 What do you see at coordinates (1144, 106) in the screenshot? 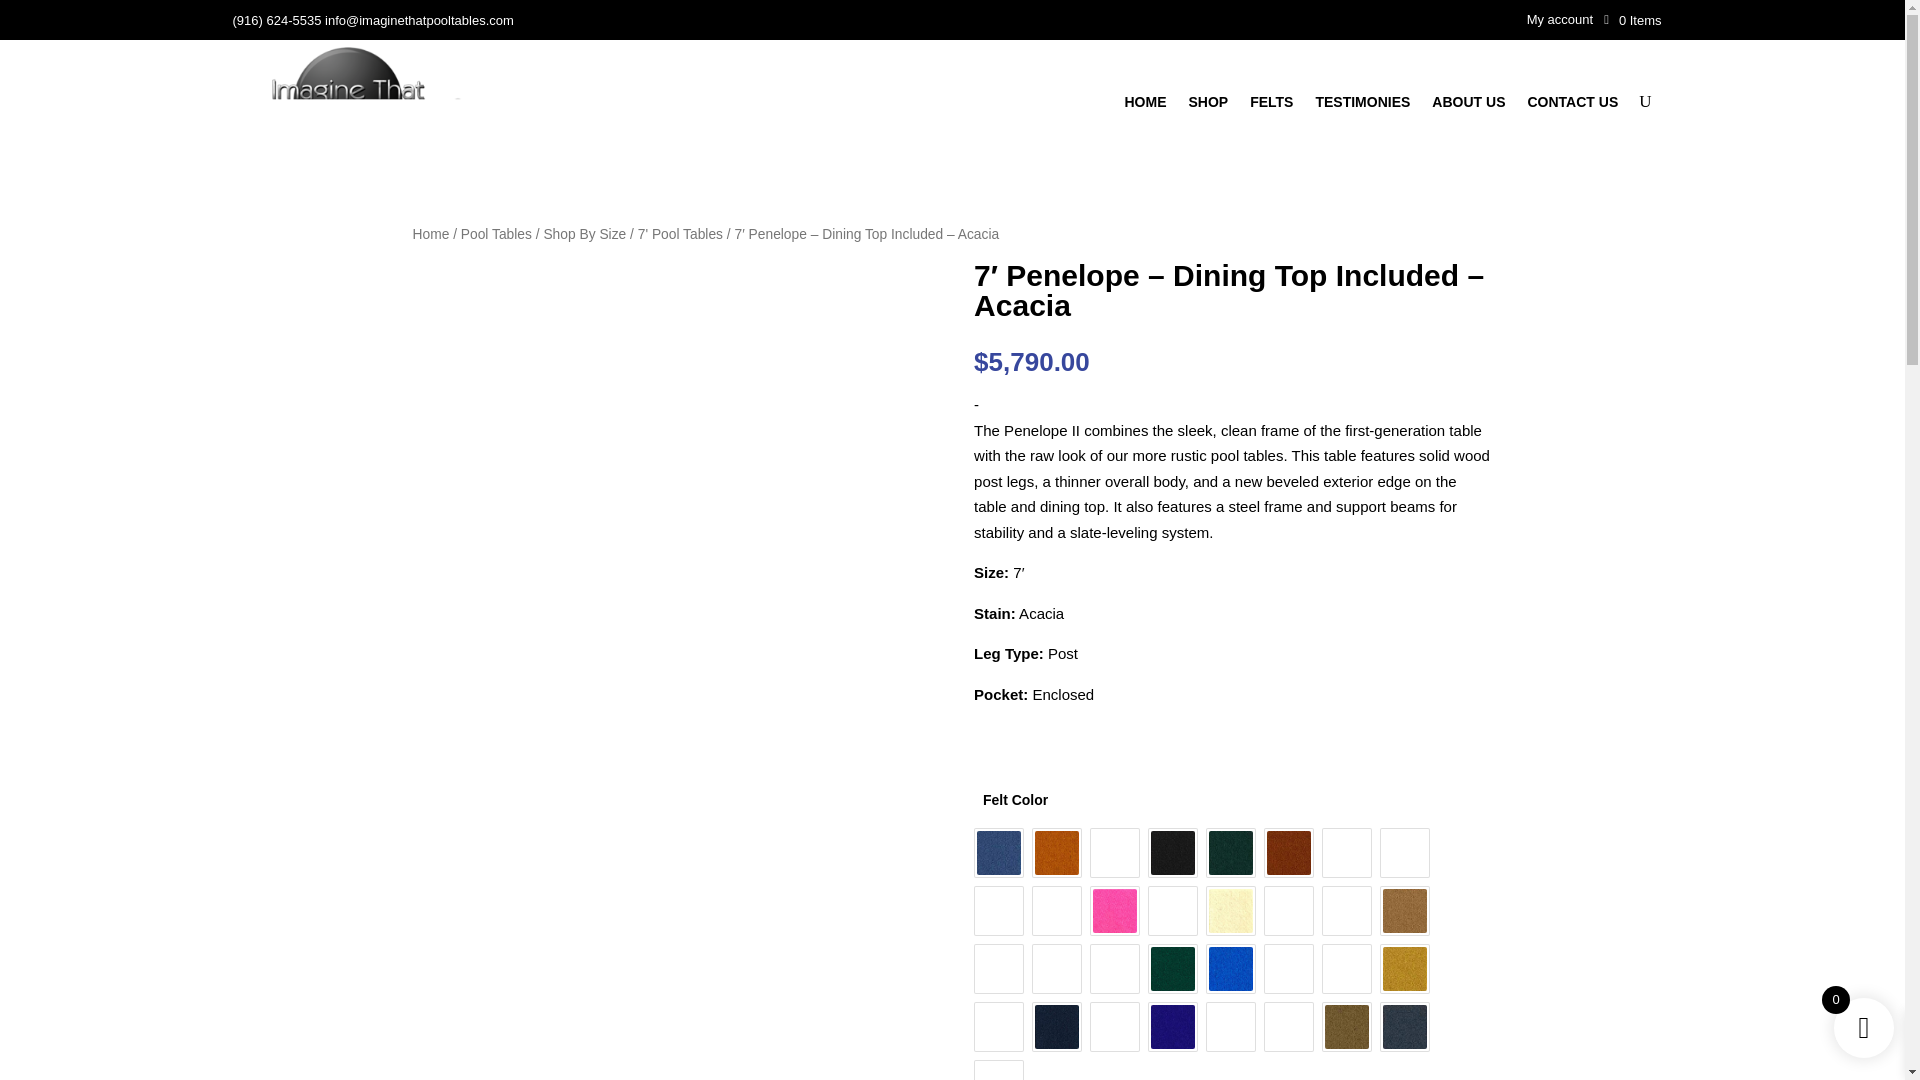
I see `HOME` at bounding box center [1144, 106].